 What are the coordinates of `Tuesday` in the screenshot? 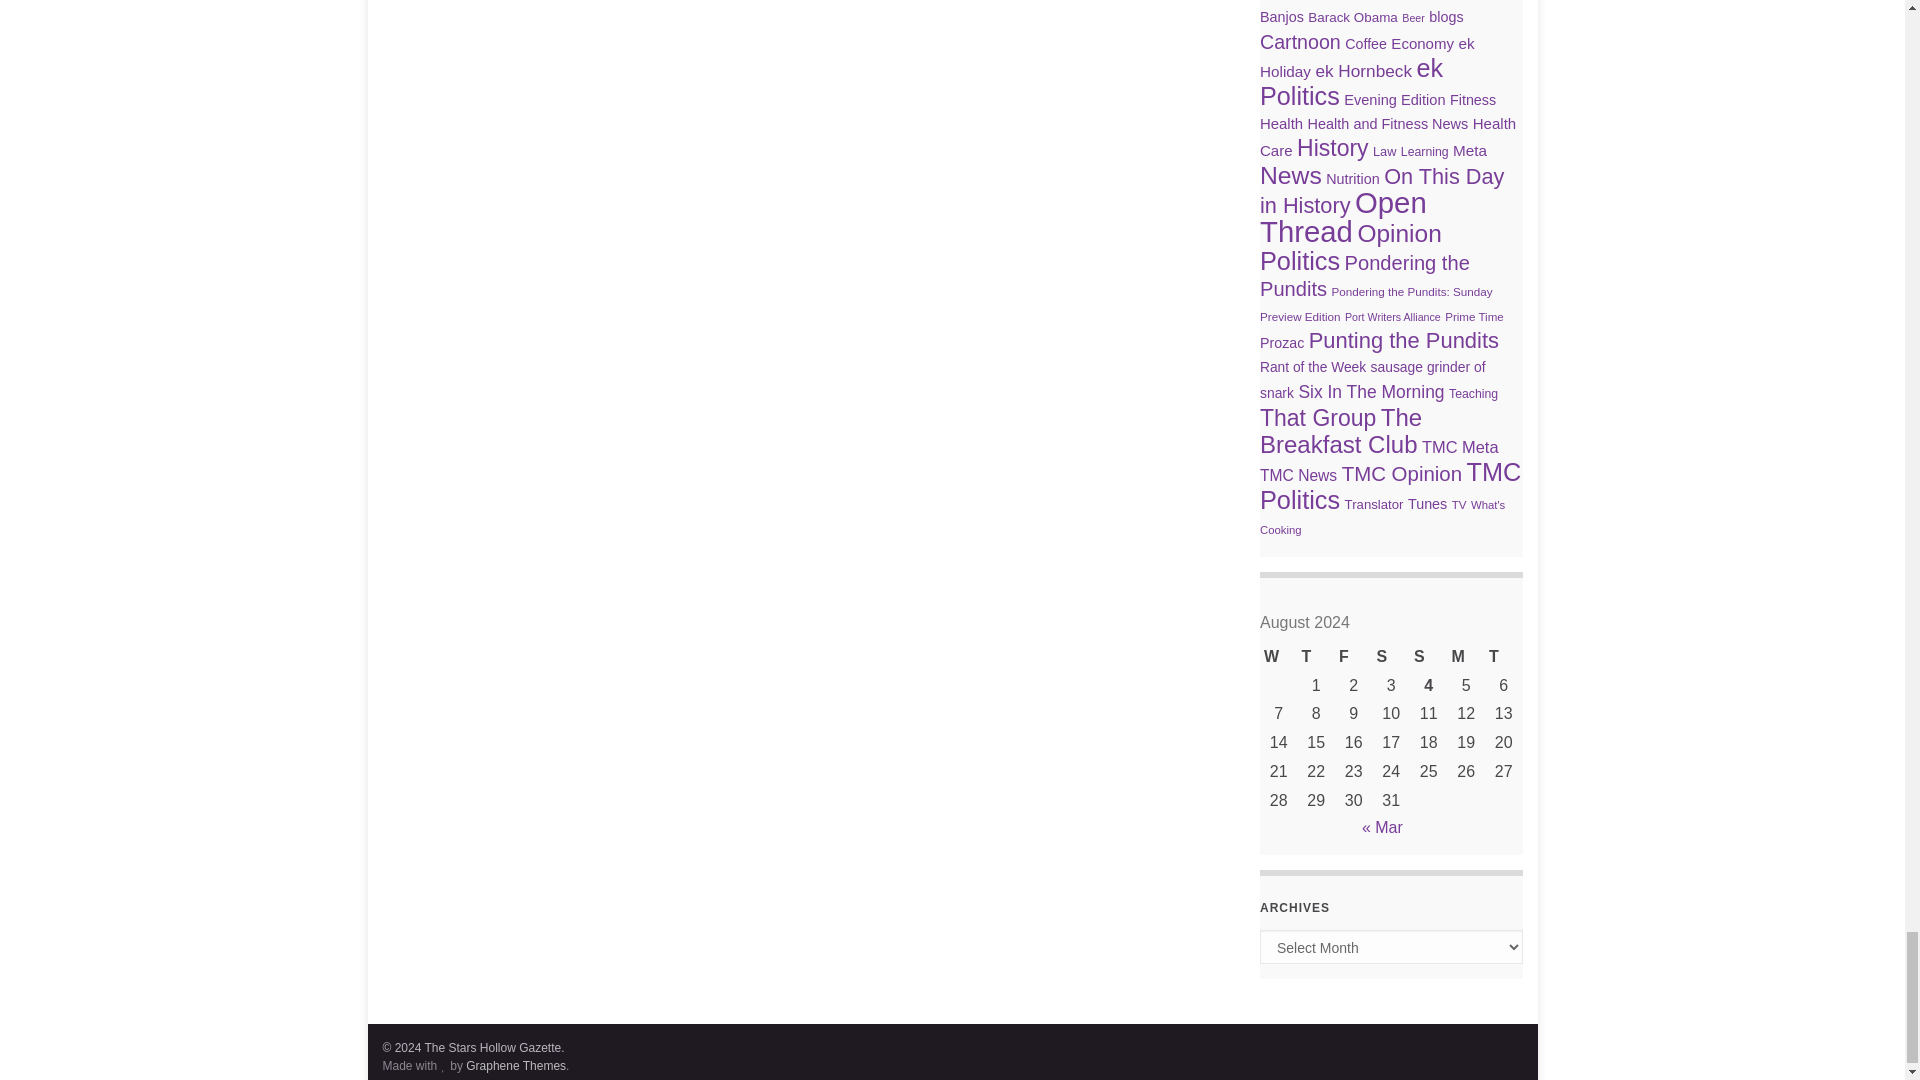 It's located at (1503, 656).